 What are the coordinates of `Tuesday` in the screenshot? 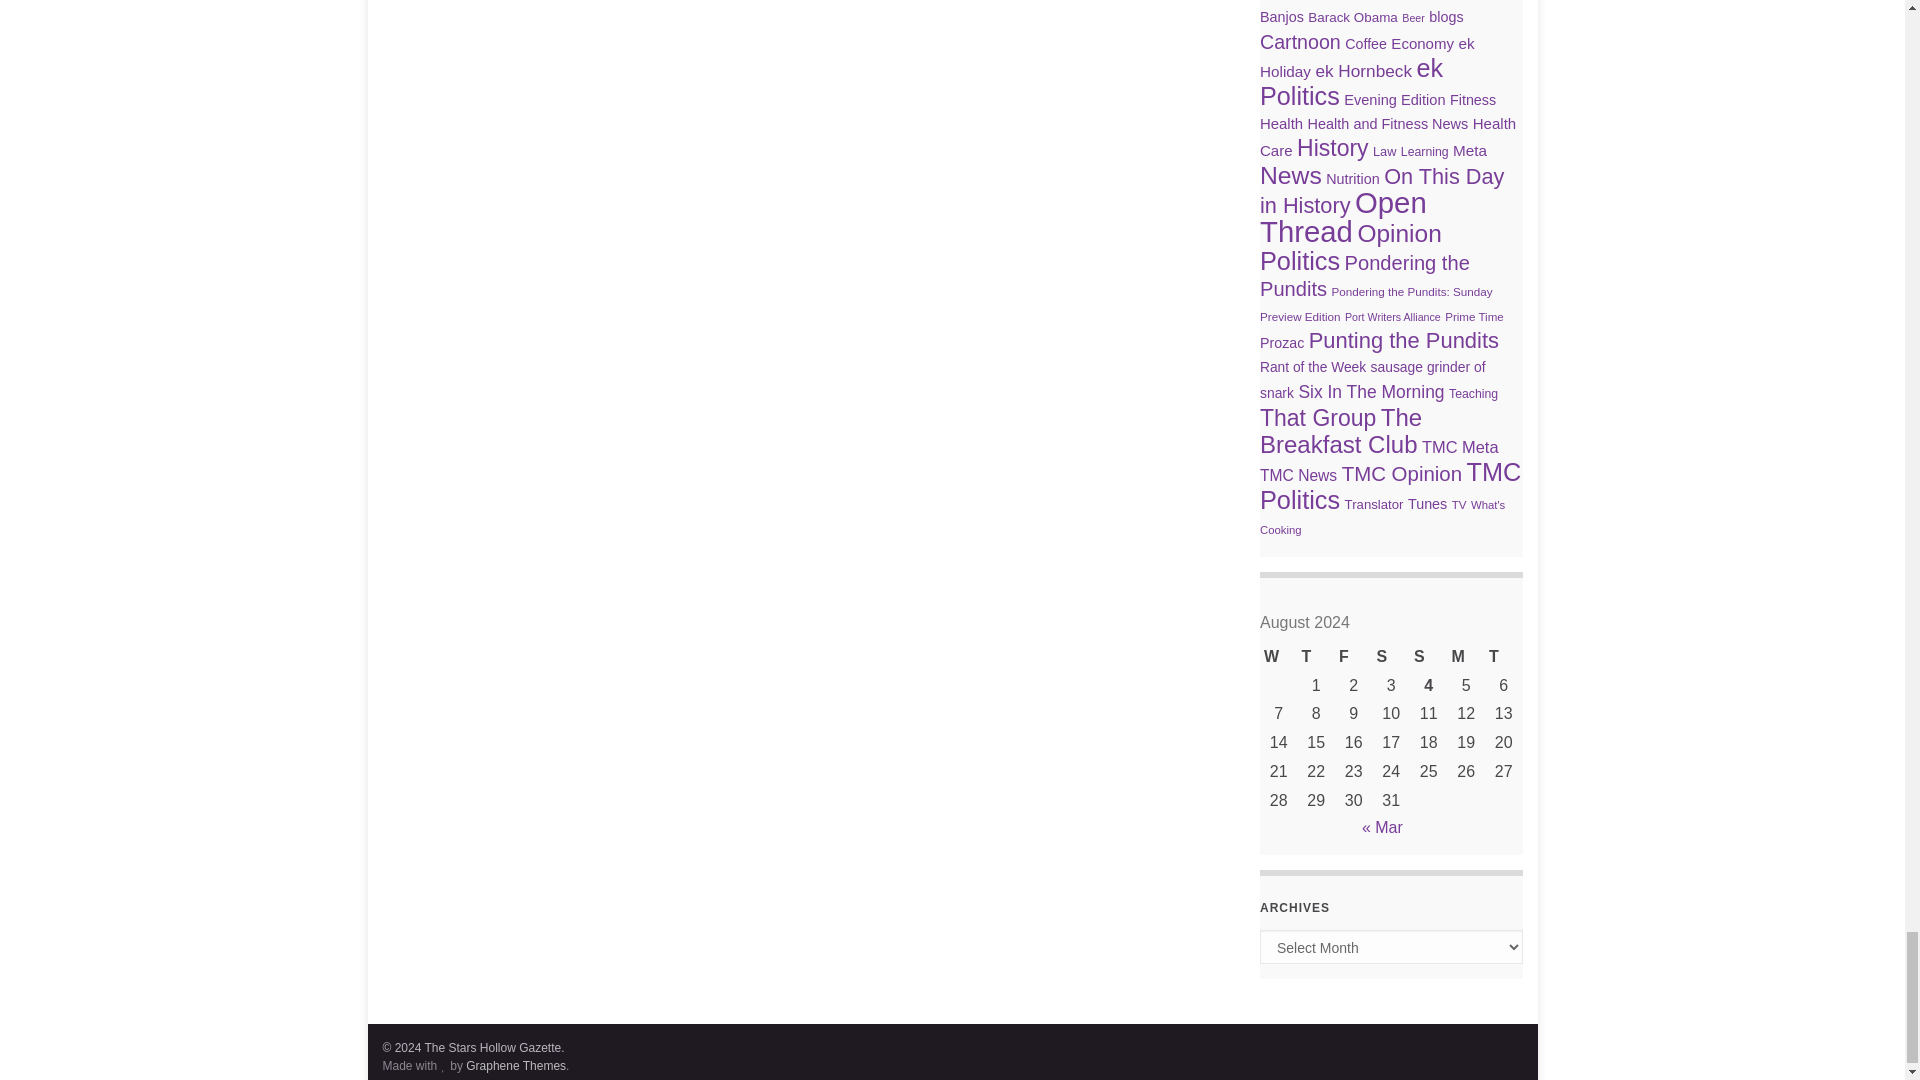 It's located at (1503, 656).